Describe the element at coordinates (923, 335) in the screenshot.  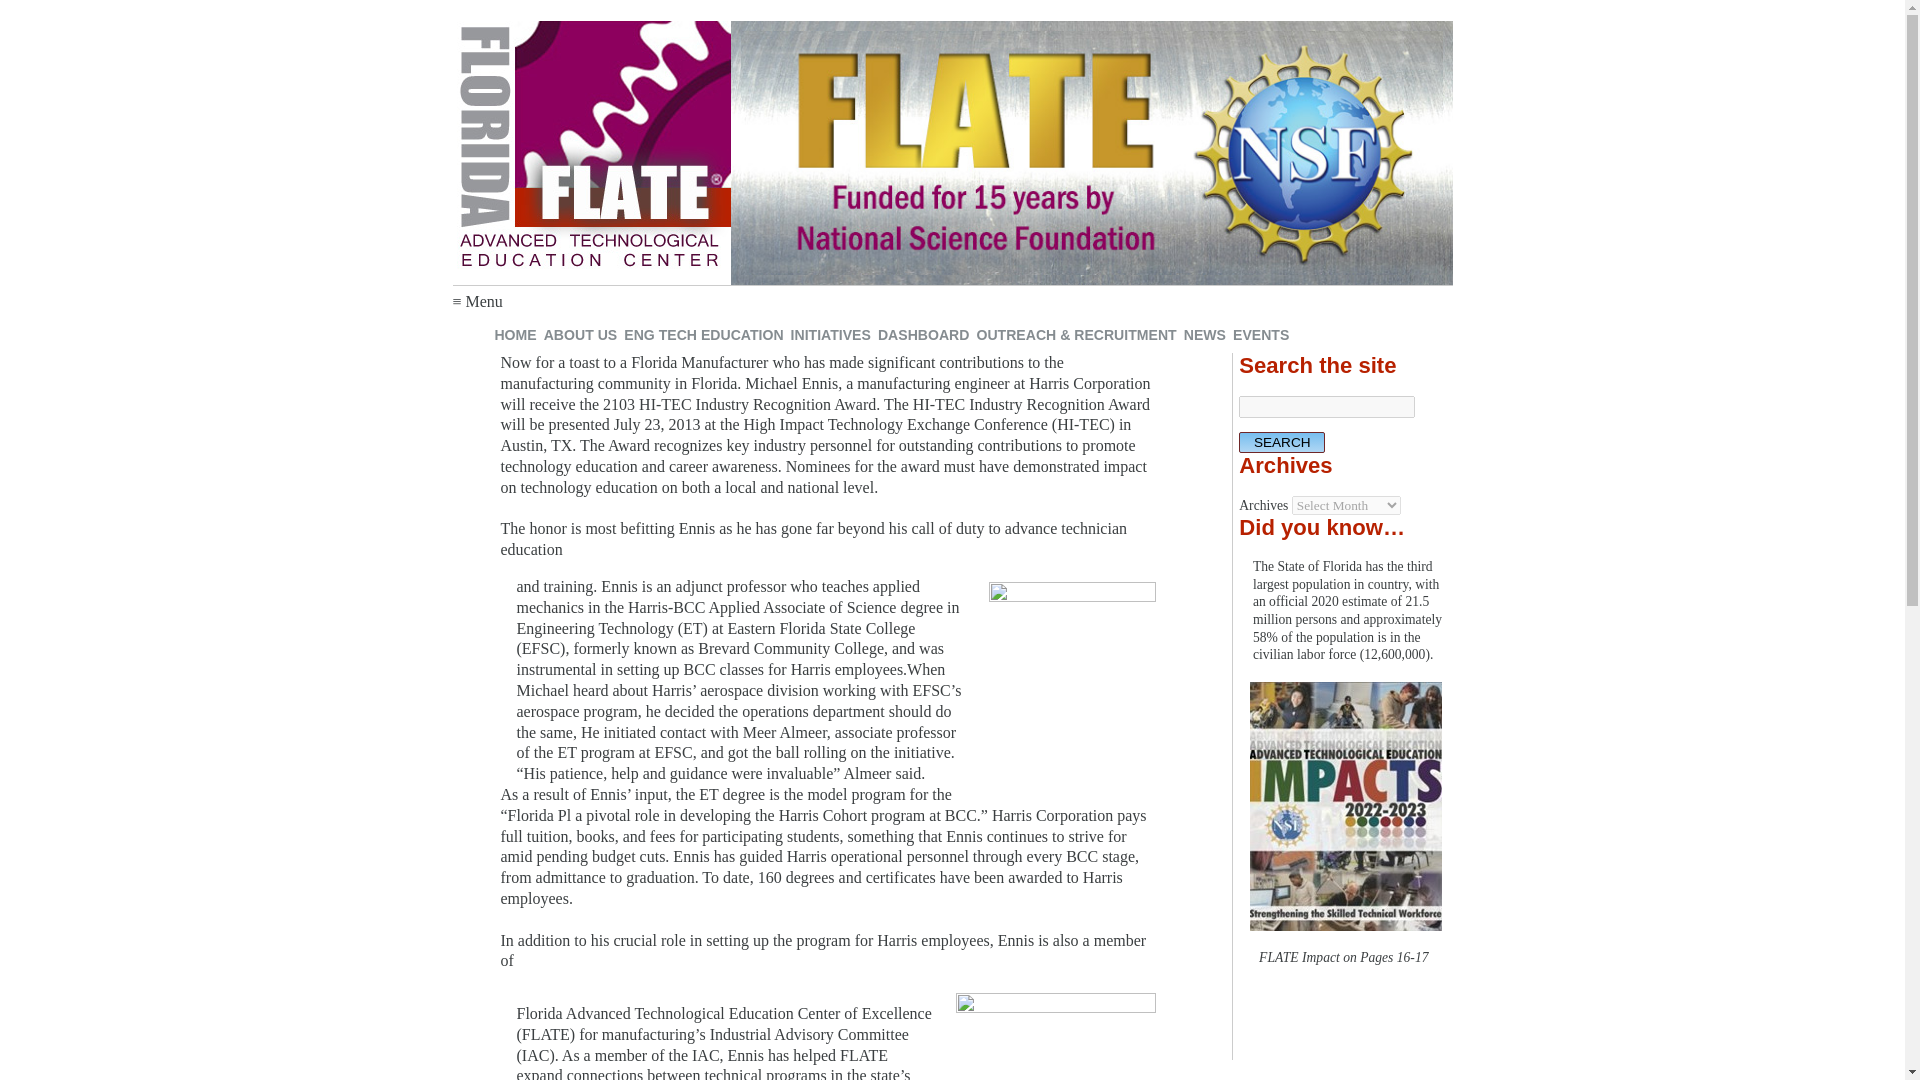
I see `DASHBOARD` at that location.